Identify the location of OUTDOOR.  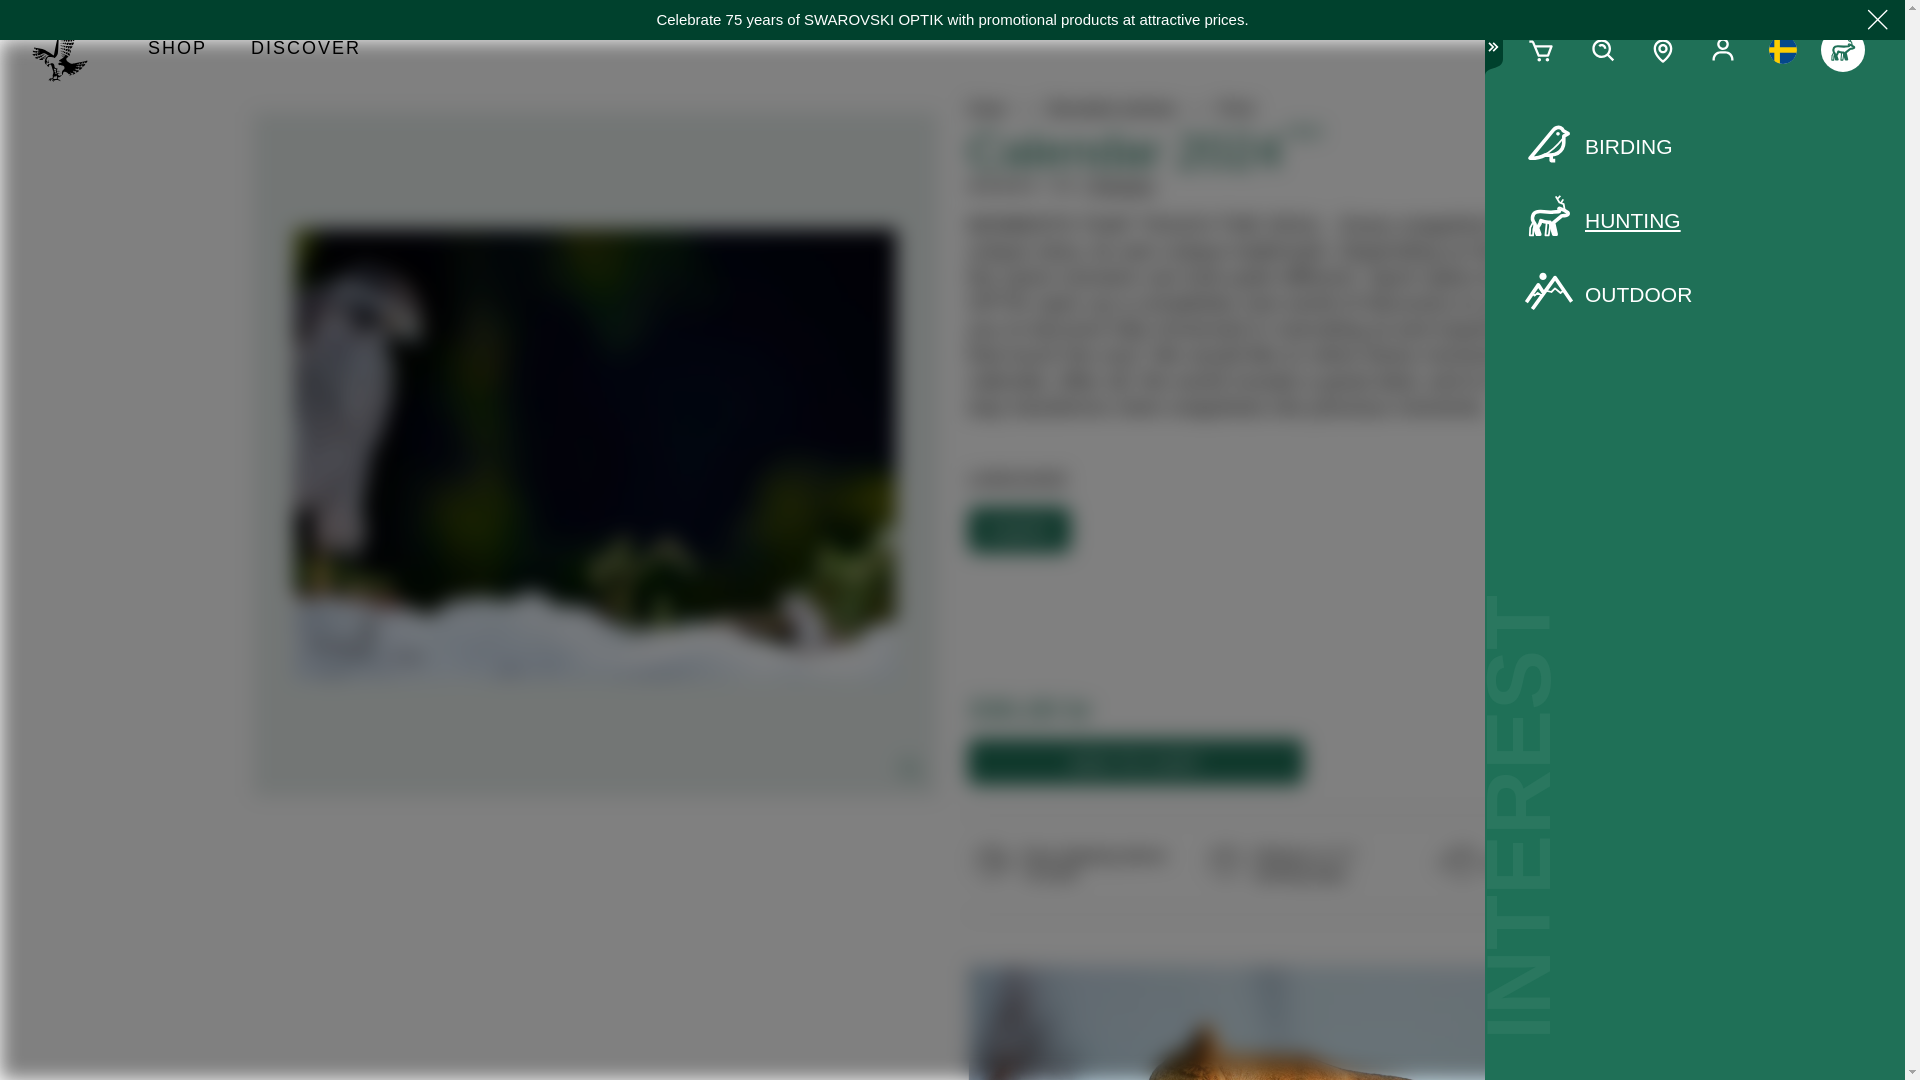
(1694, 294).